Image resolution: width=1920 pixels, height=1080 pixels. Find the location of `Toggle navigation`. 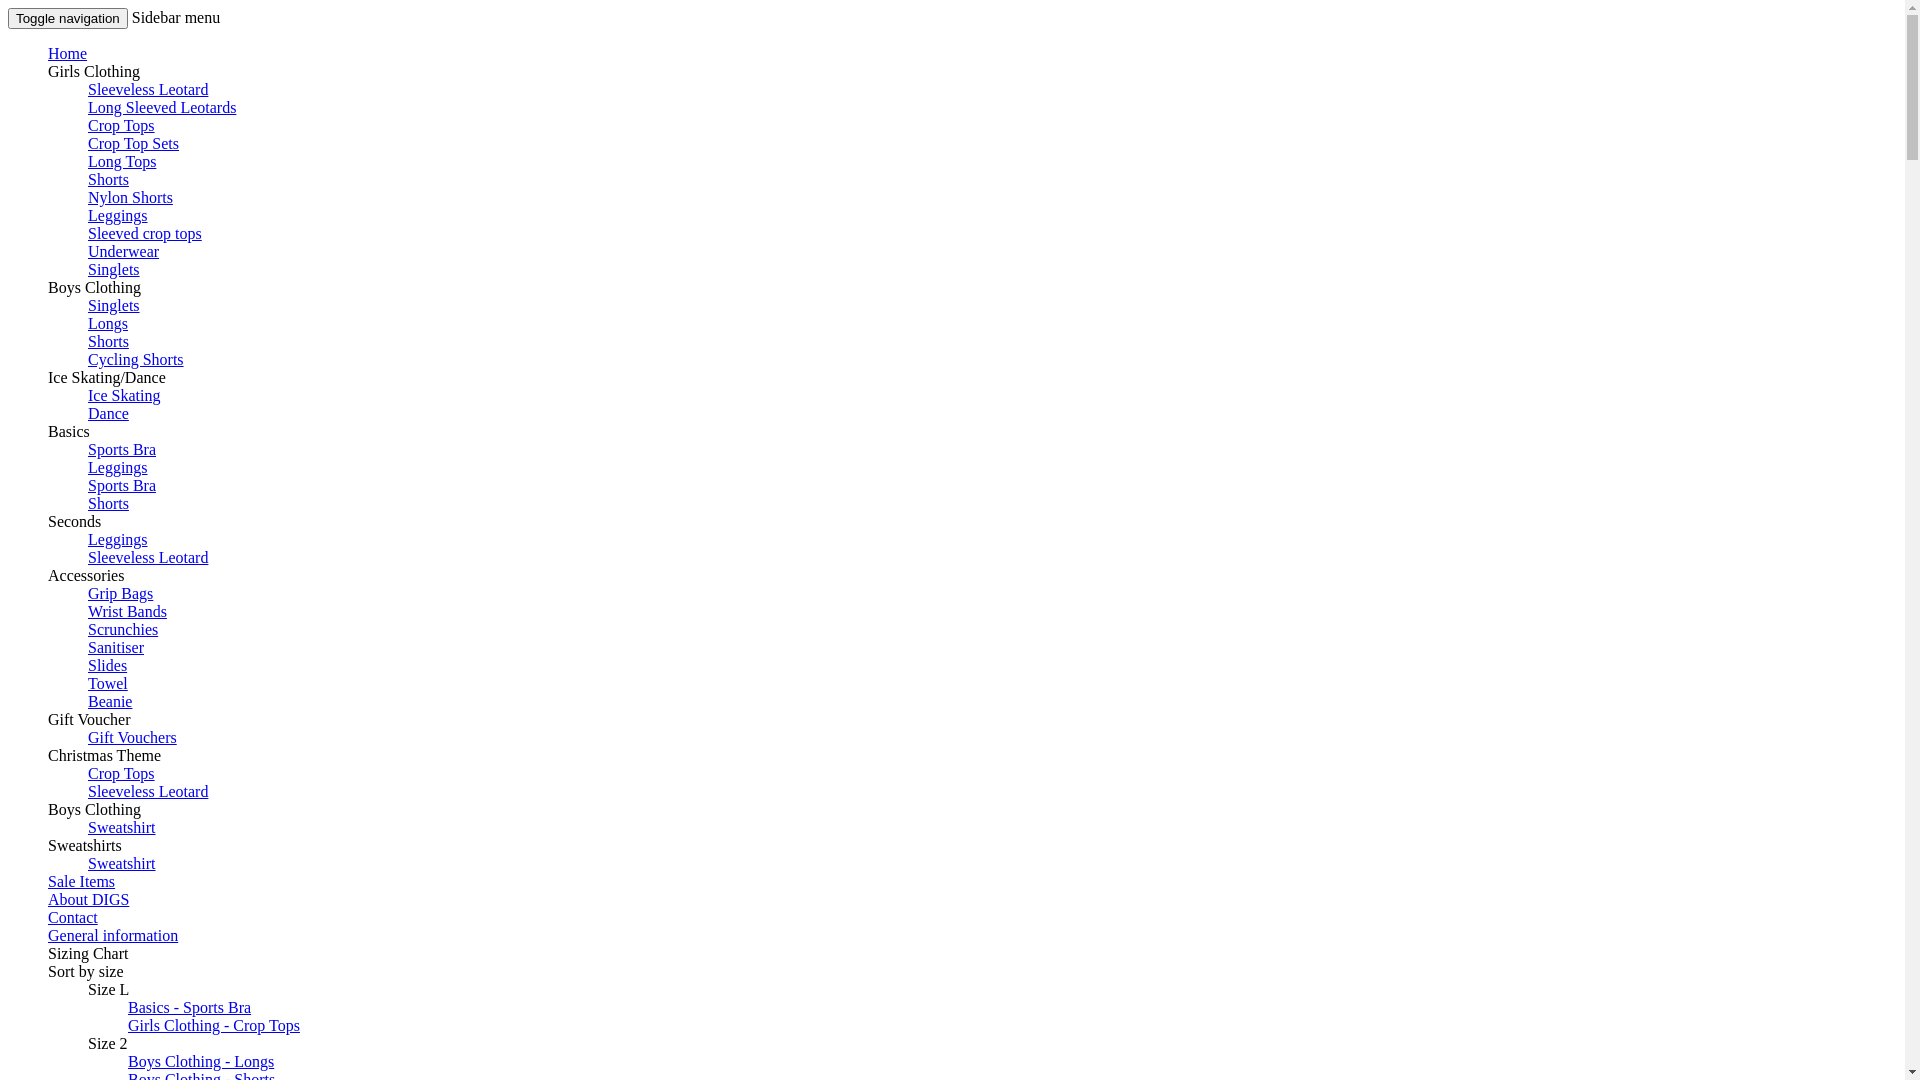

Toggle navigation is located at coordinates (68, 18).